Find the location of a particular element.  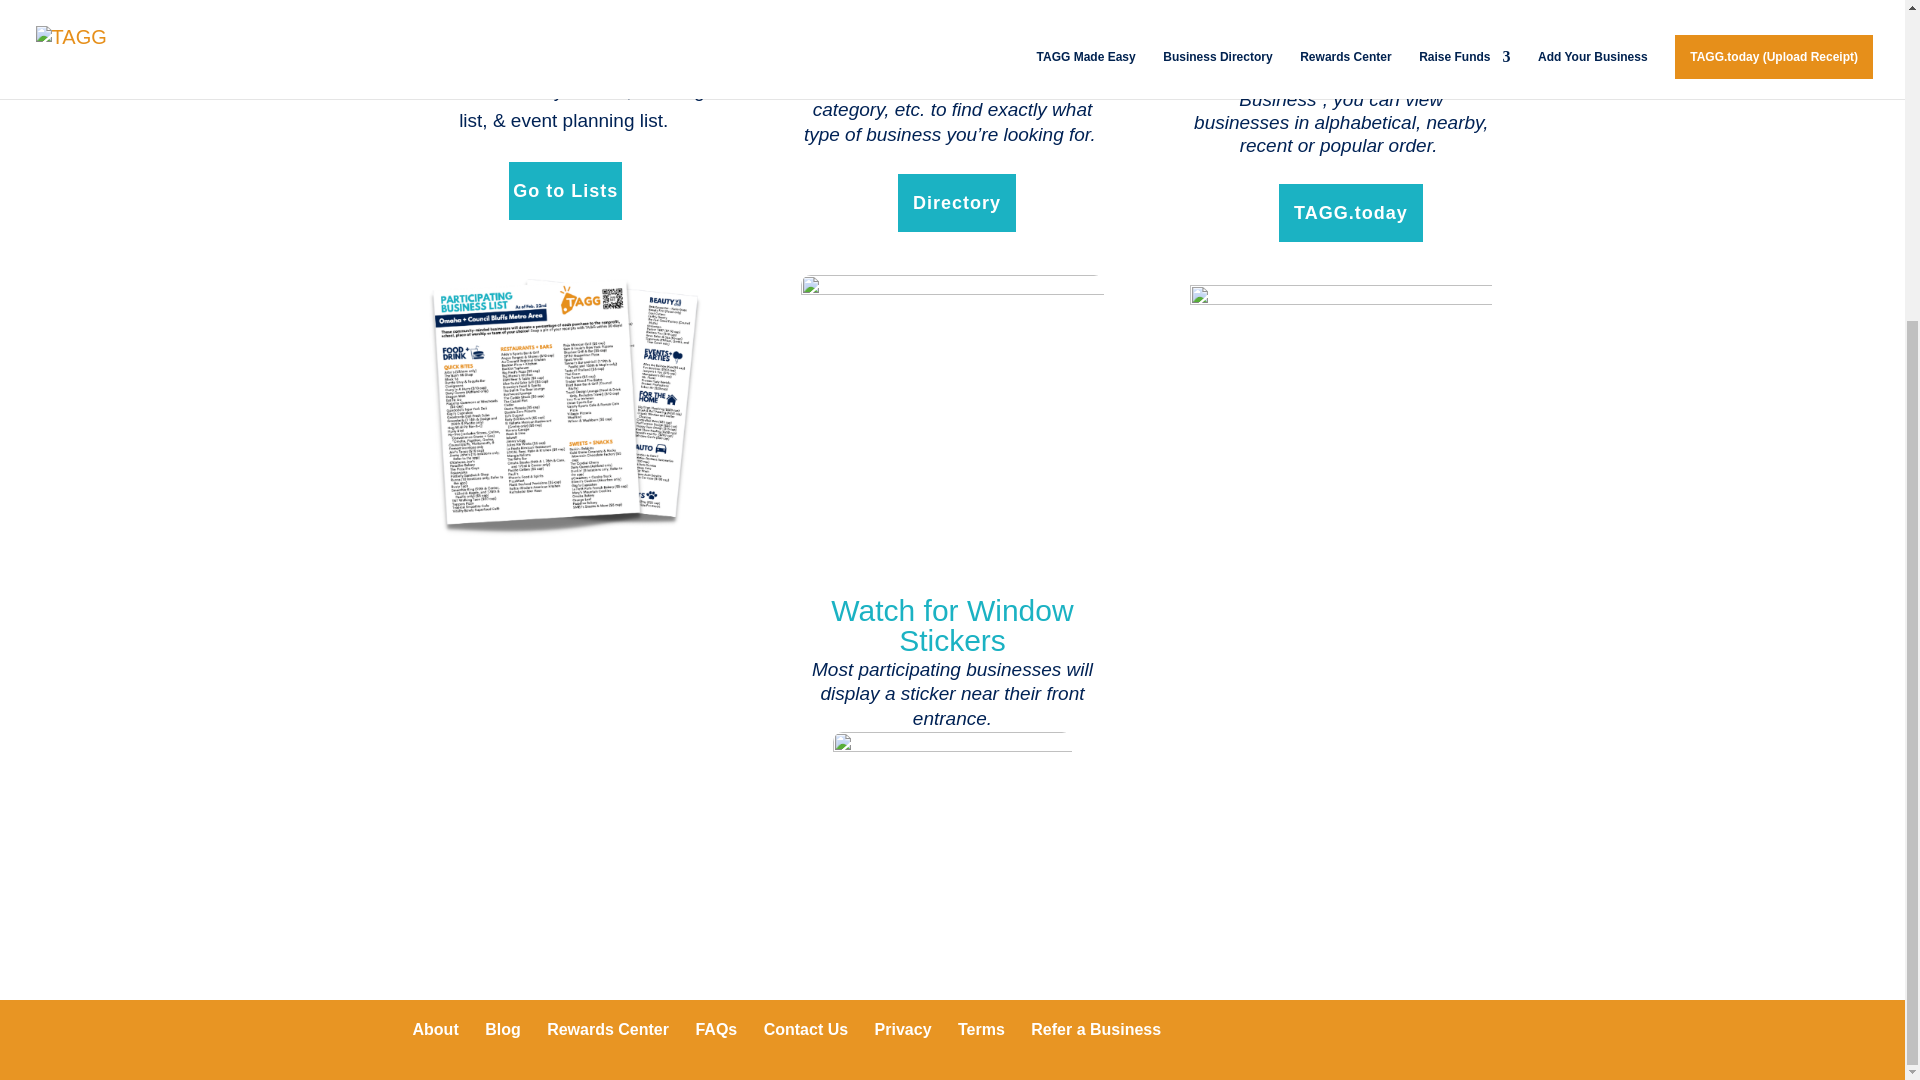

FAQs is located at coordinates (716, 1028).